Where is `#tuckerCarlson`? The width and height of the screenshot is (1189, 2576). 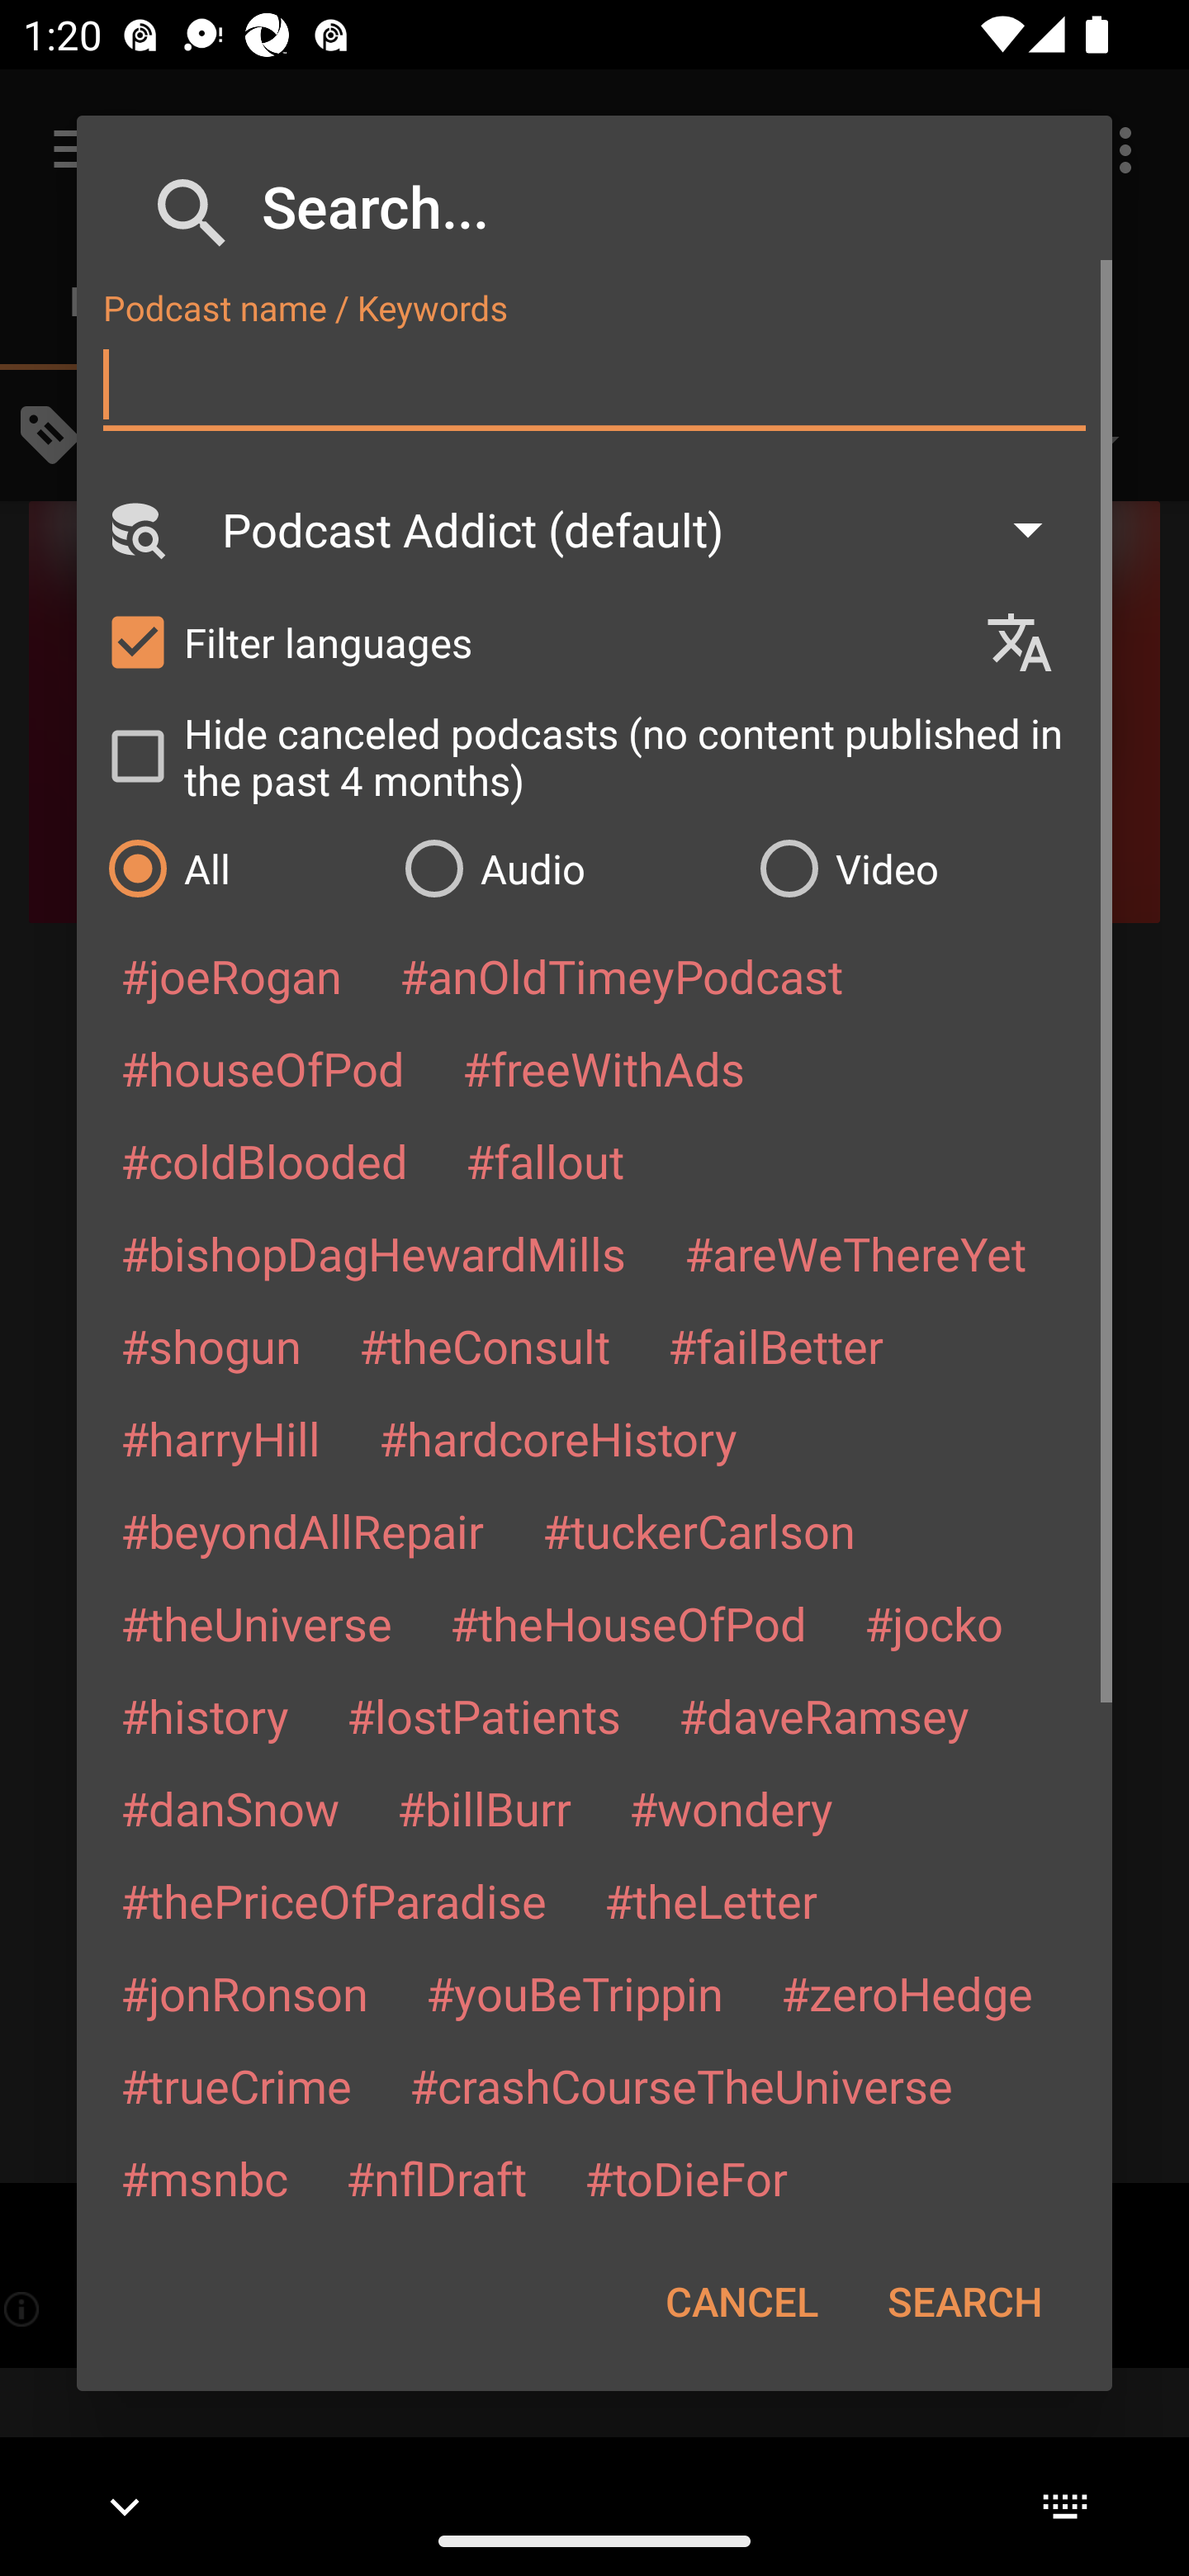
#tuckerCarlson is located at coordinates (699, 1529).